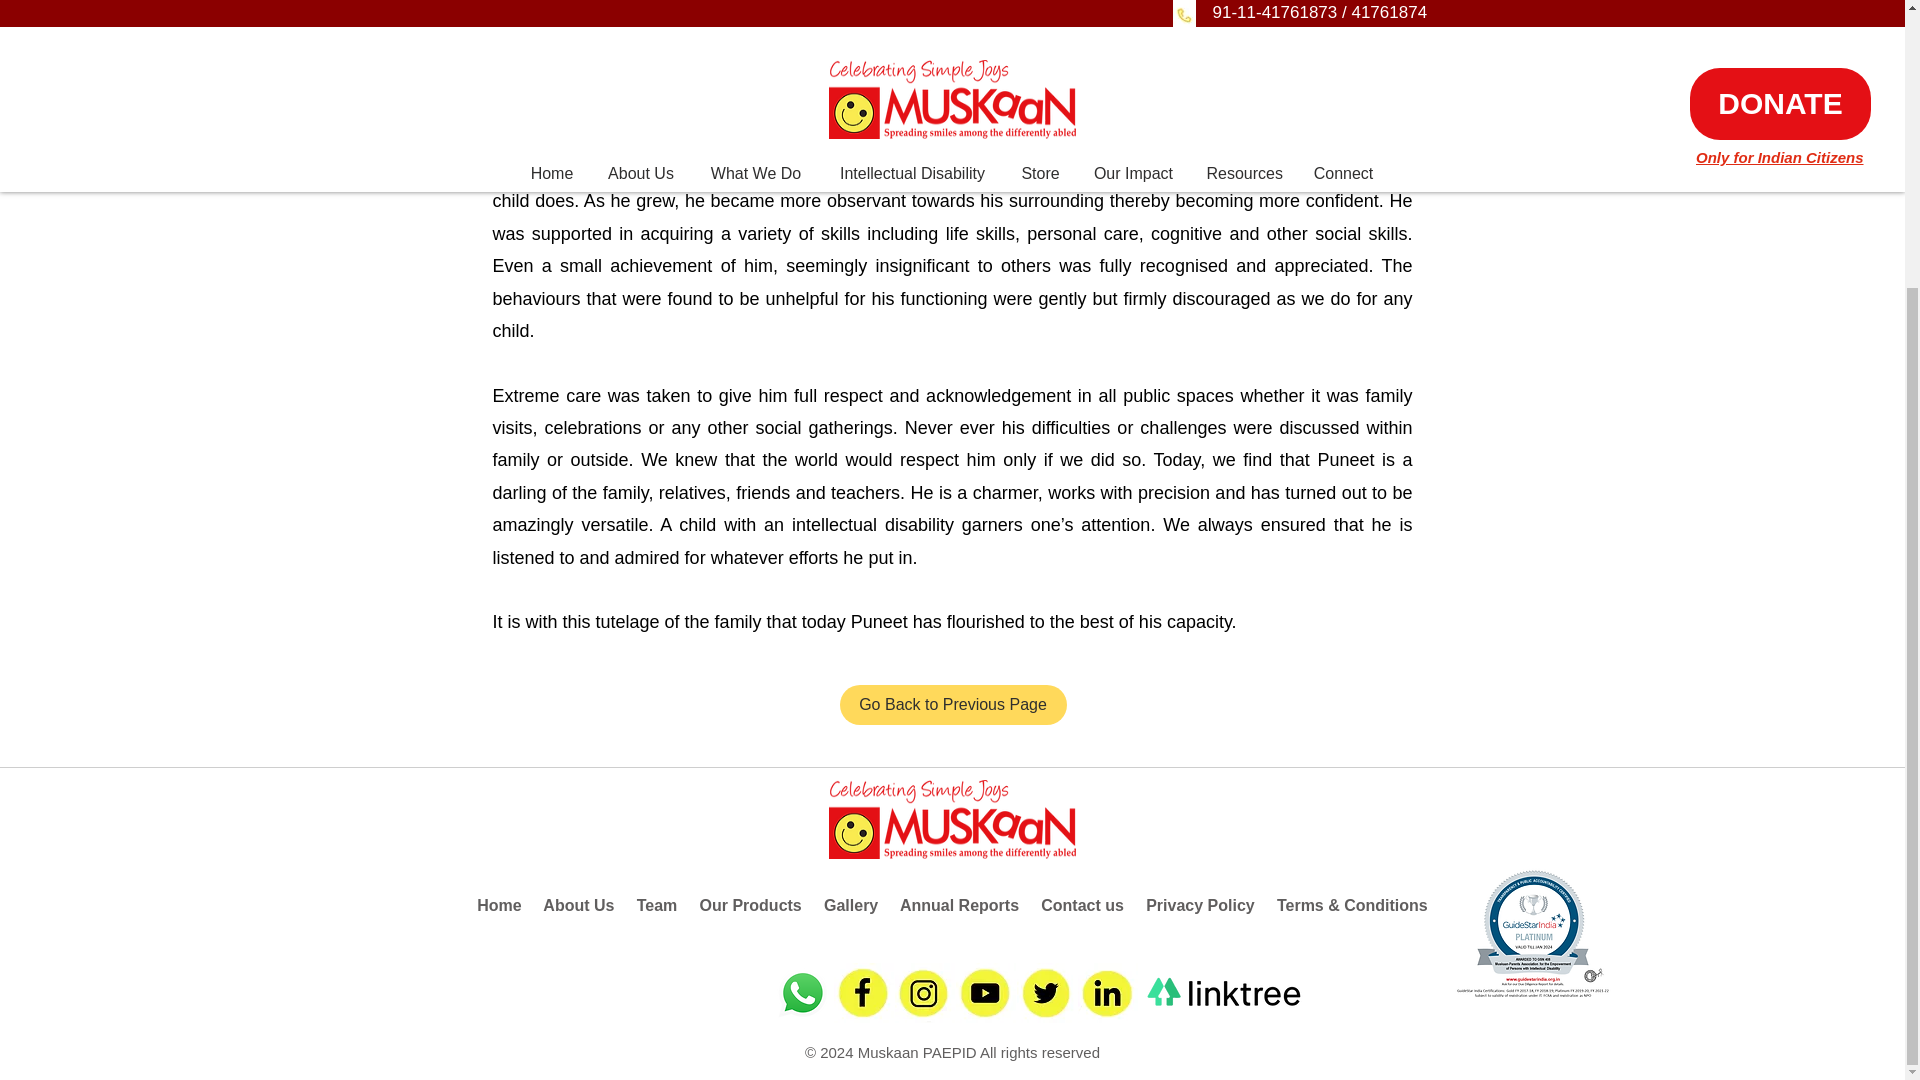 The width and height of the screenshot is (1920, 1080). Describe the element at coordinates (657, 905) in the screenshot. I see `Team` at that location.